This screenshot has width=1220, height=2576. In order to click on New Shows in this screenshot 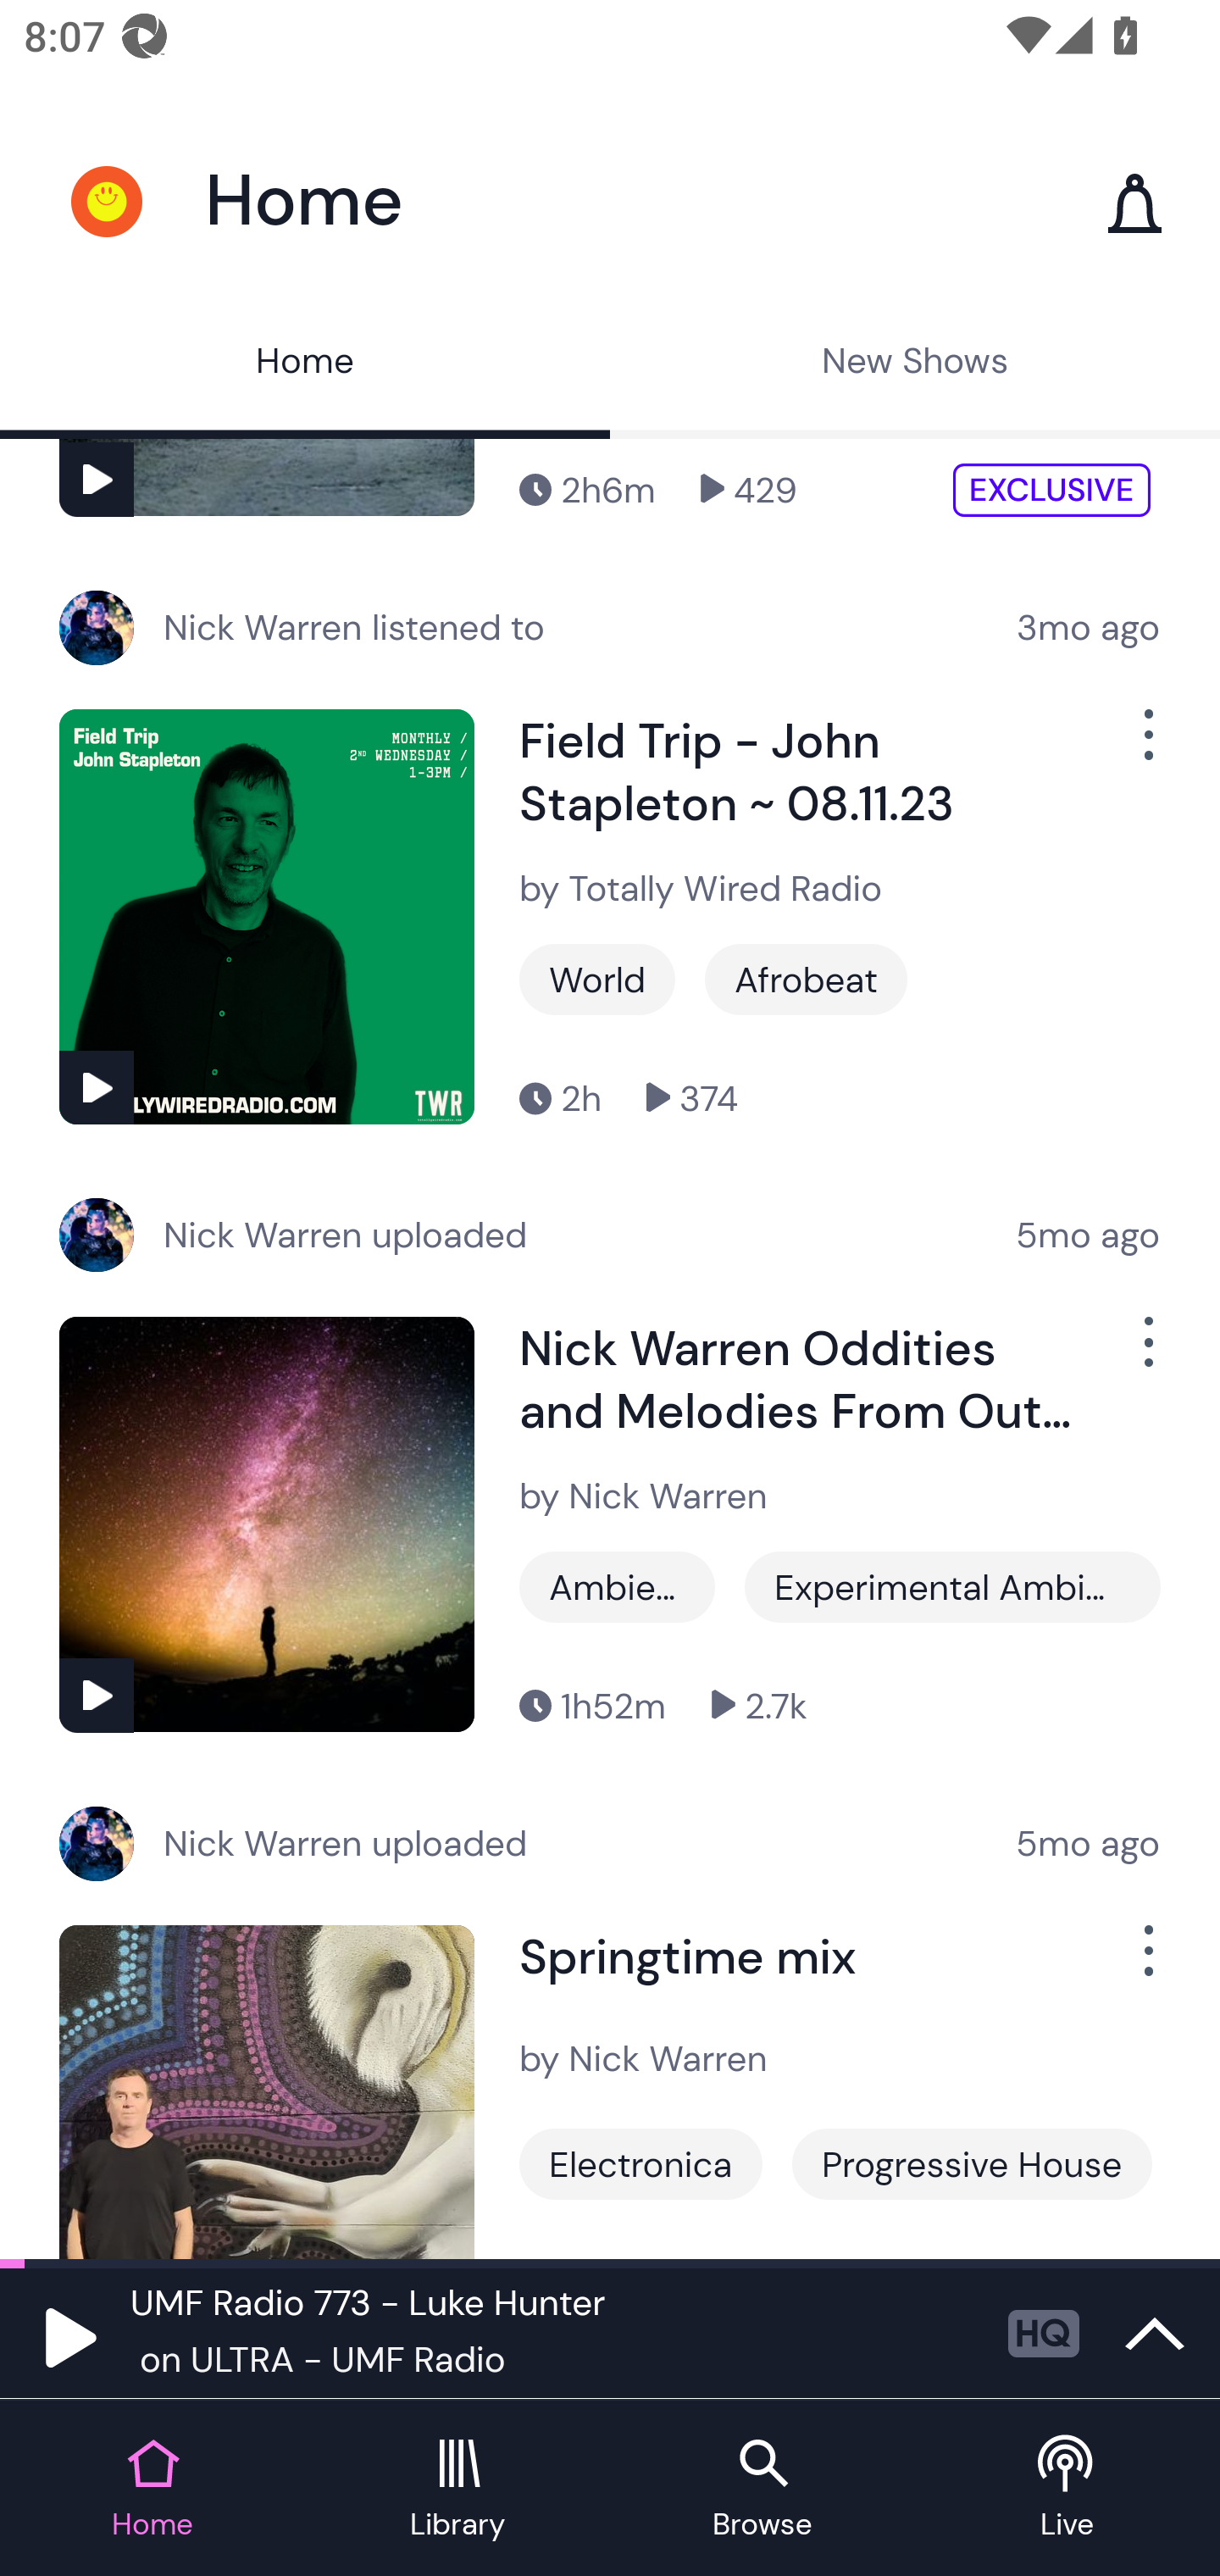, I will do `click(915, 364)`.